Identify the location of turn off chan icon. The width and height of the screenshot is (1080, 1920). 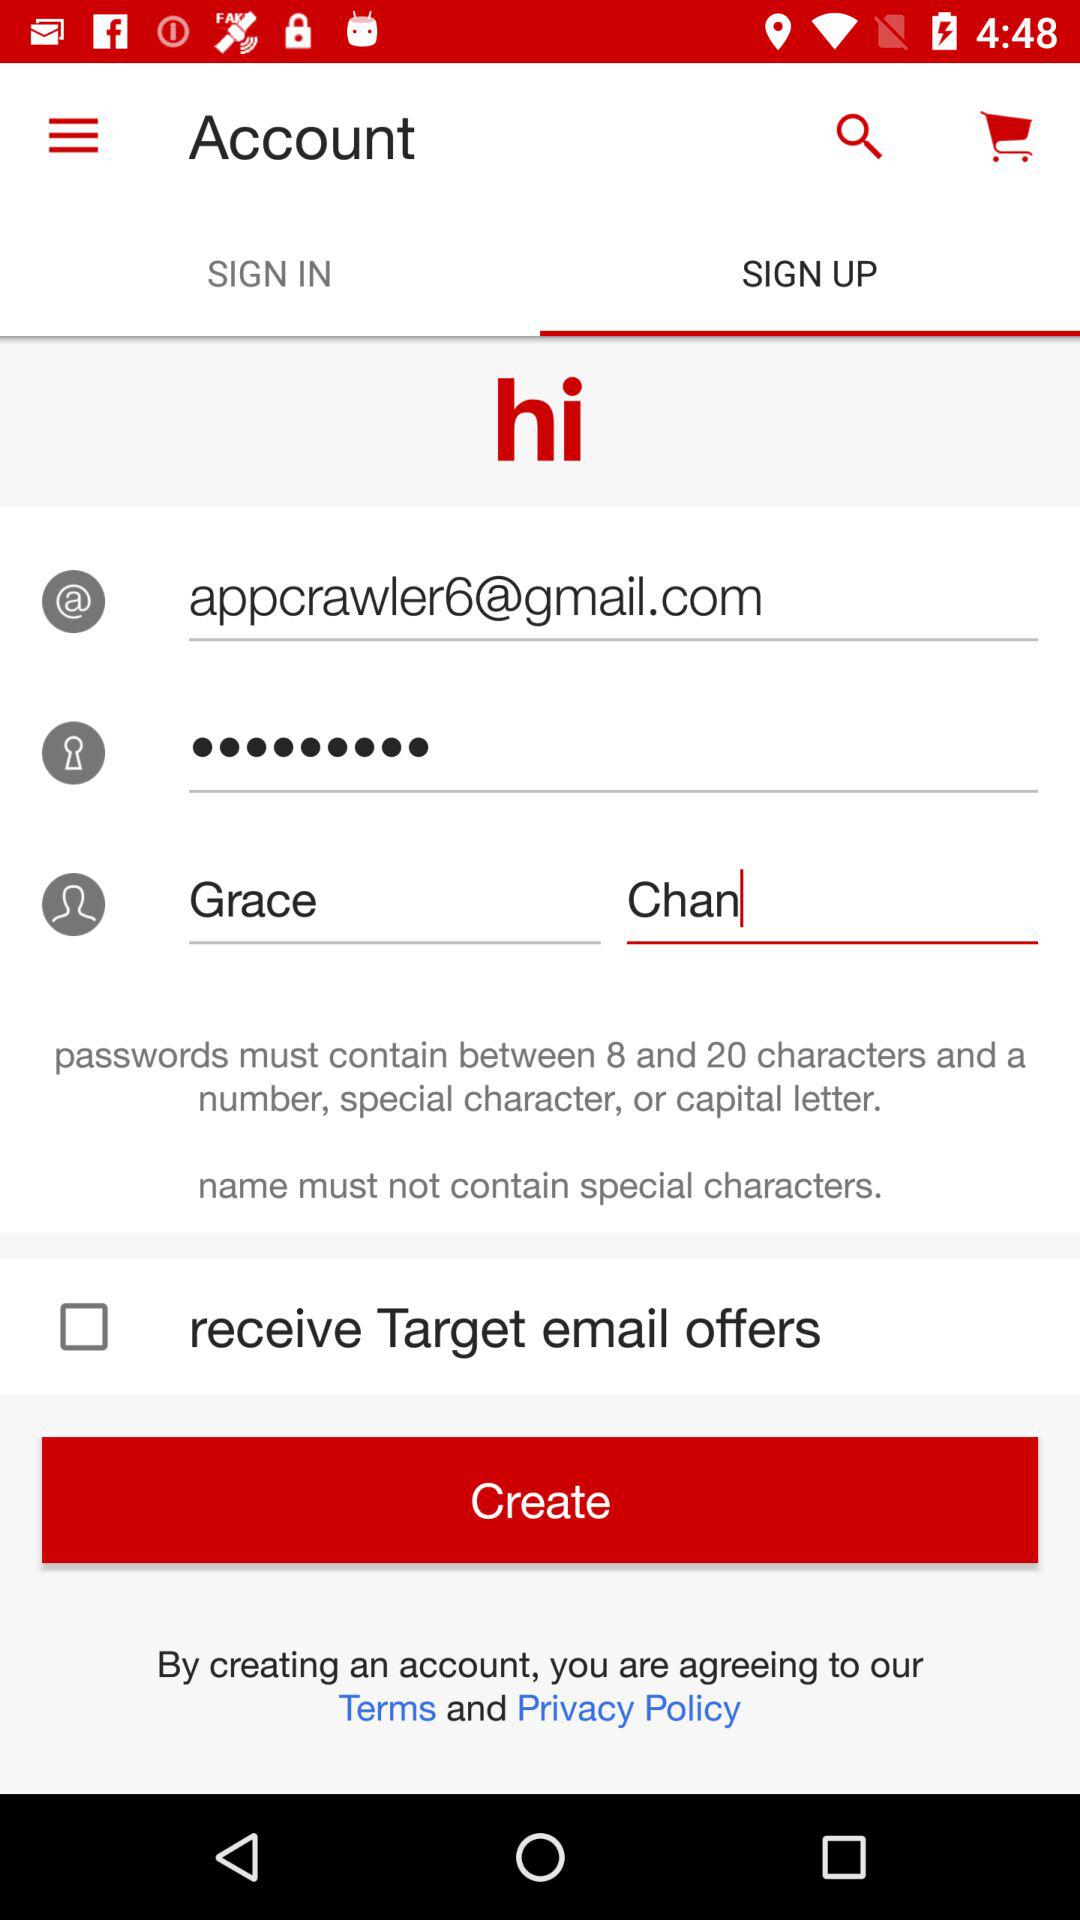
(832, 898).